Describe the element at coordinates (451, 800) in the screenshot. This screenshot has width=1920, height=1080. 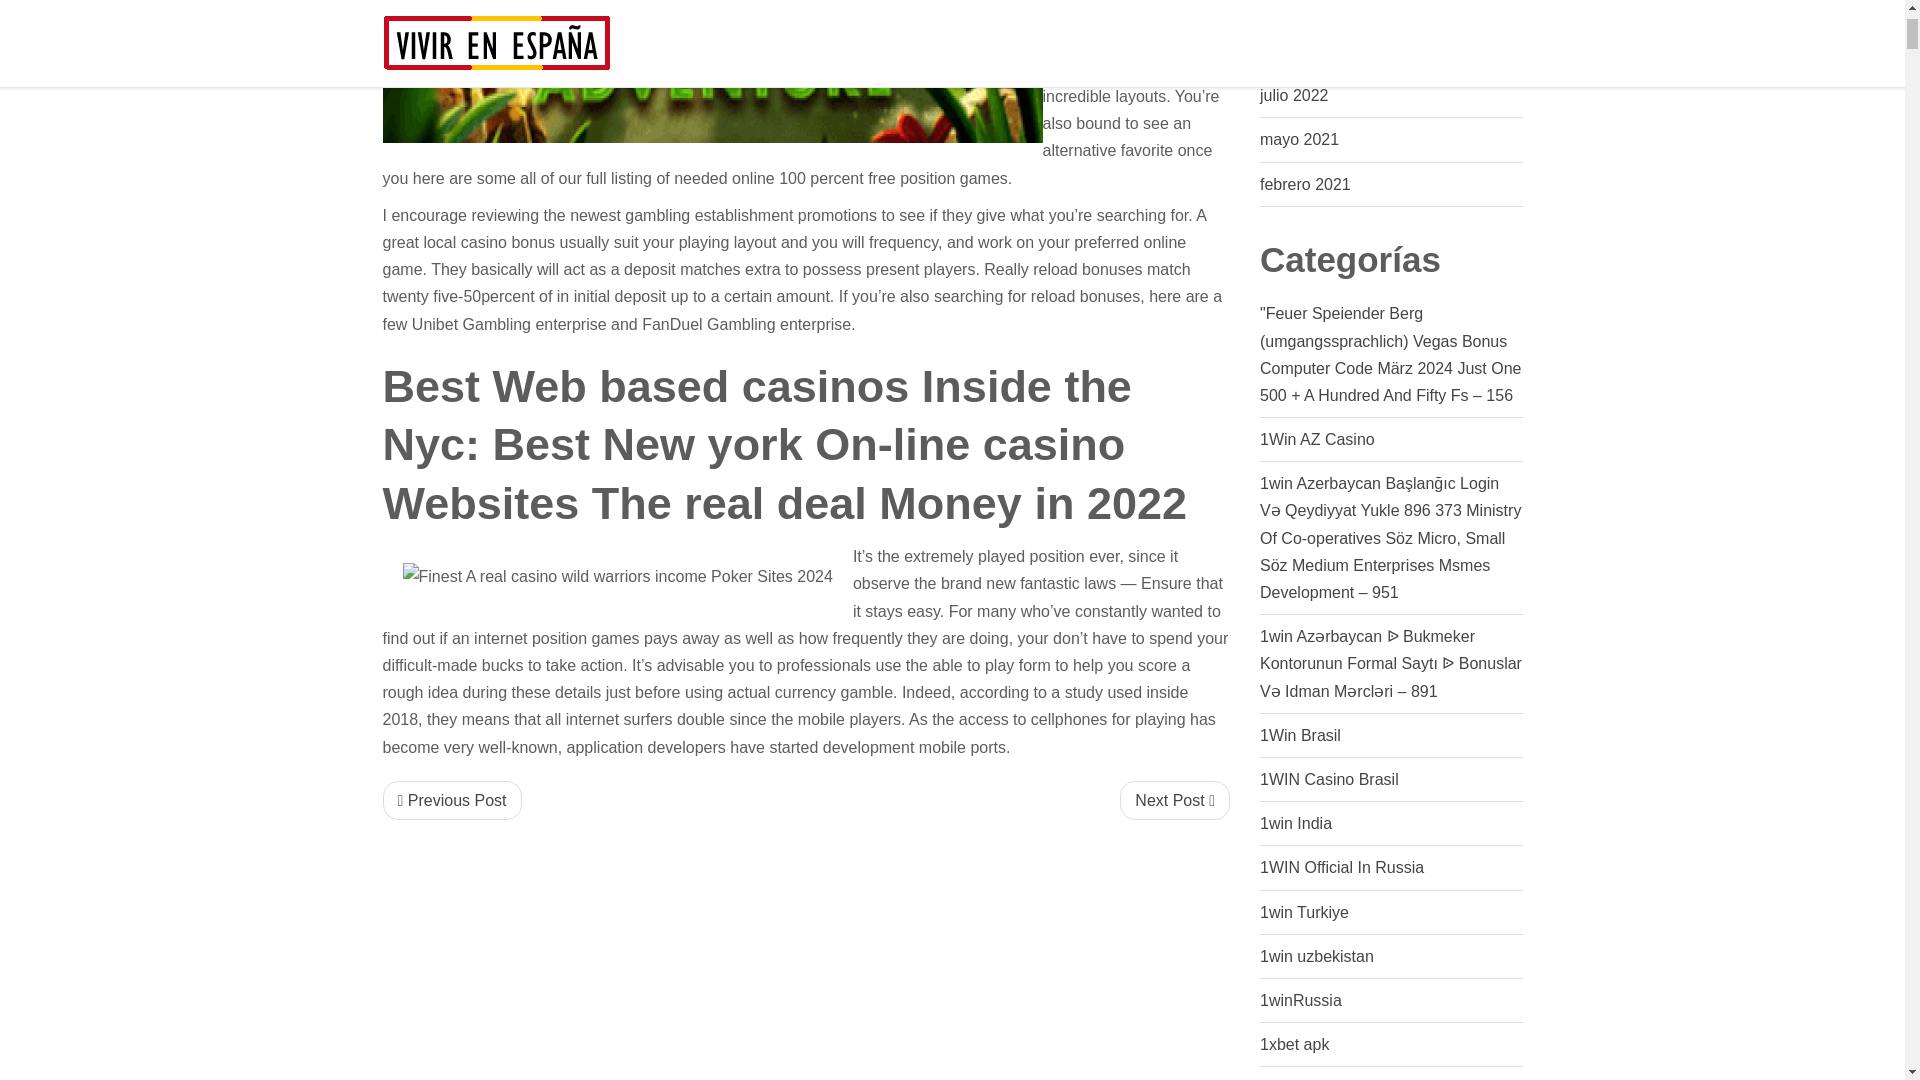
I see `Previous Post` at that location.